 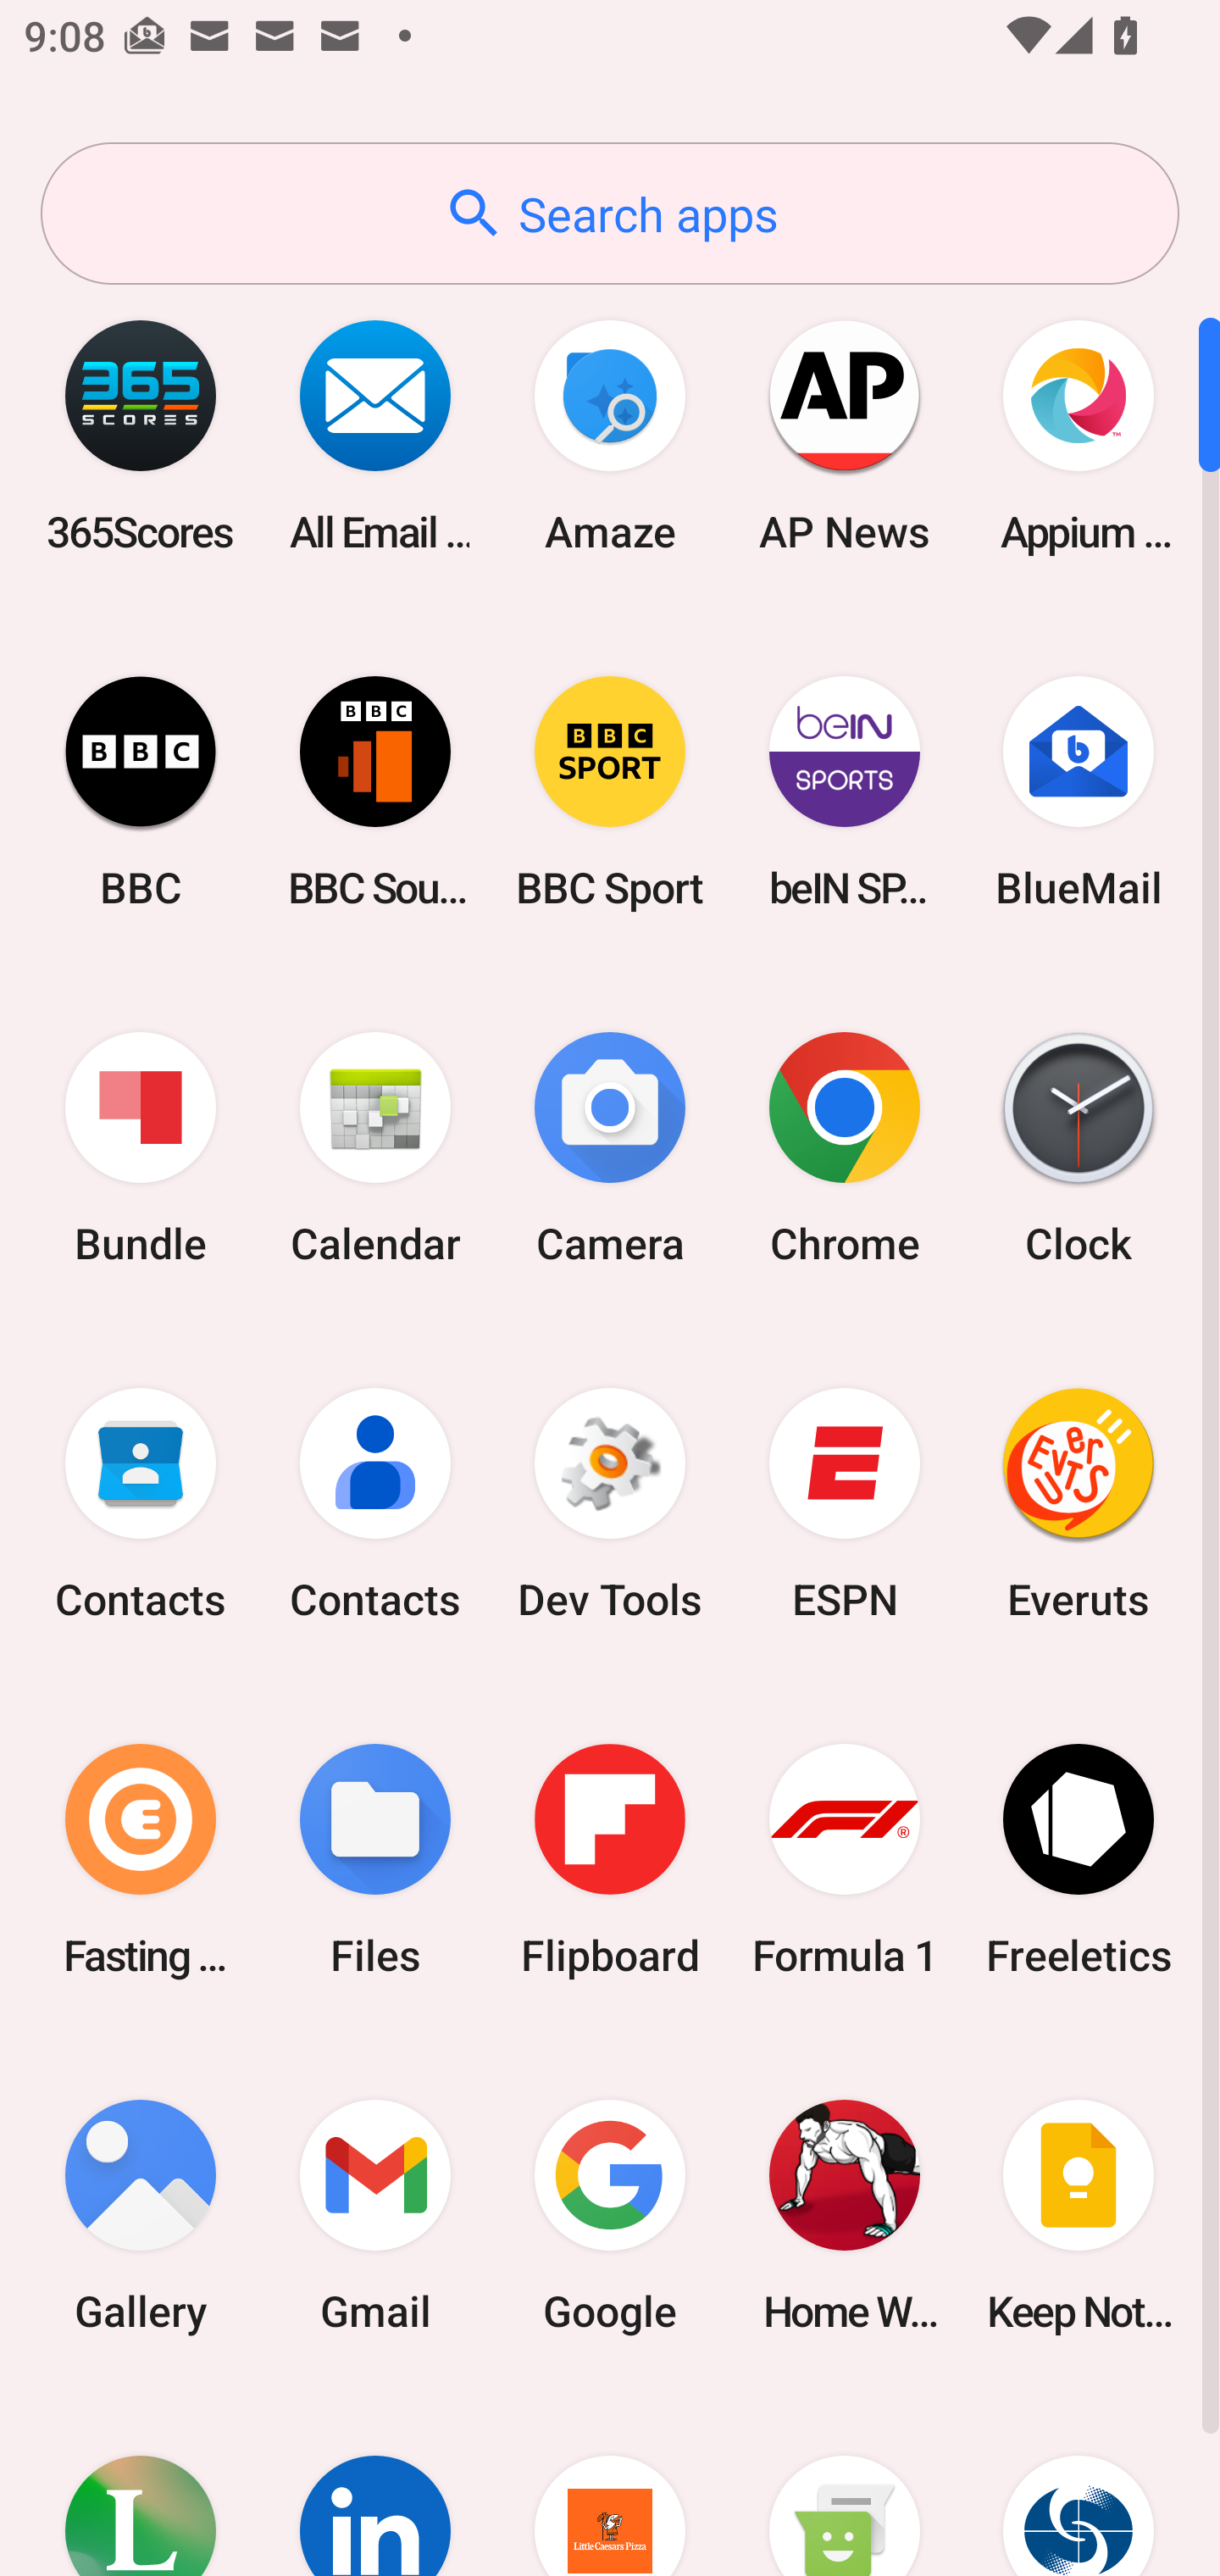 I want to click on Clock, so click(x=1079, y=1149).